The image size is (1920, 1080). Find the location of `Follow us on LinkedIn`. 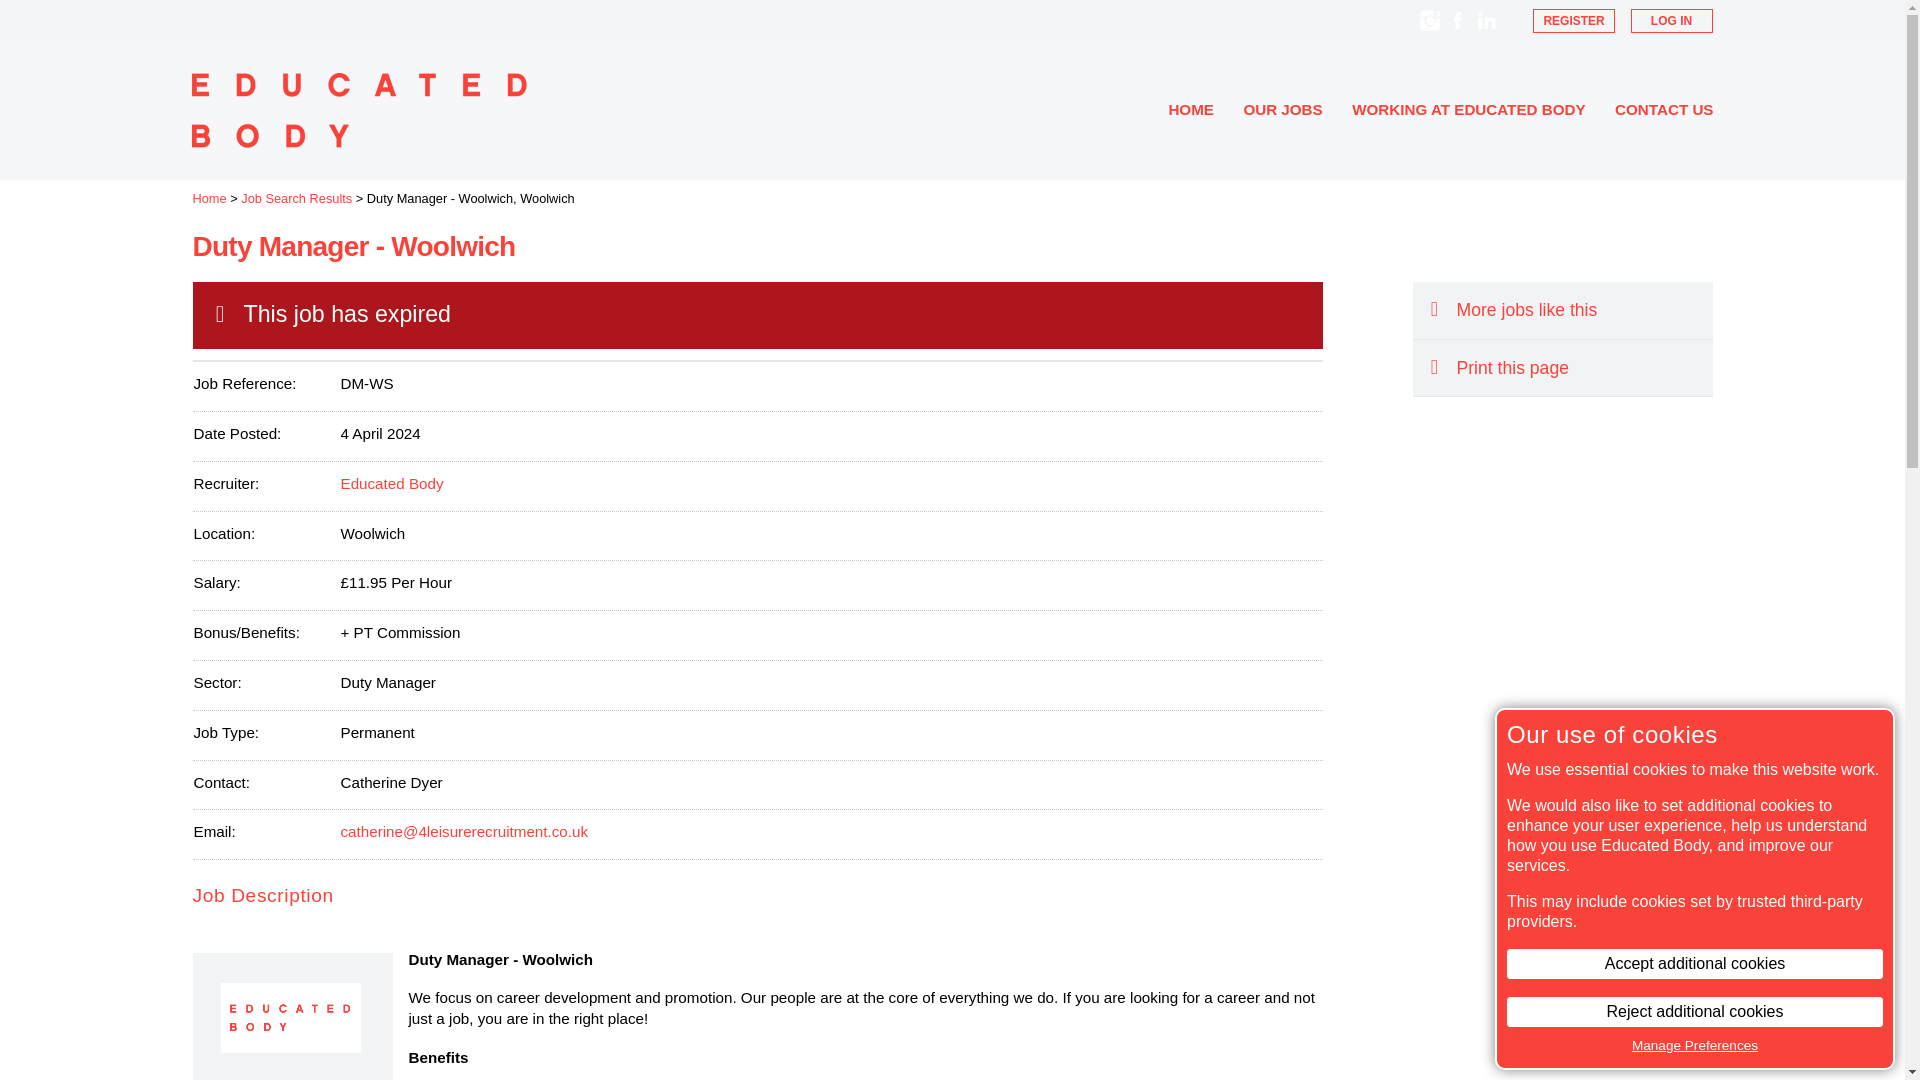

Follow us on LinkedIn is located at coordinates (1486, 20).